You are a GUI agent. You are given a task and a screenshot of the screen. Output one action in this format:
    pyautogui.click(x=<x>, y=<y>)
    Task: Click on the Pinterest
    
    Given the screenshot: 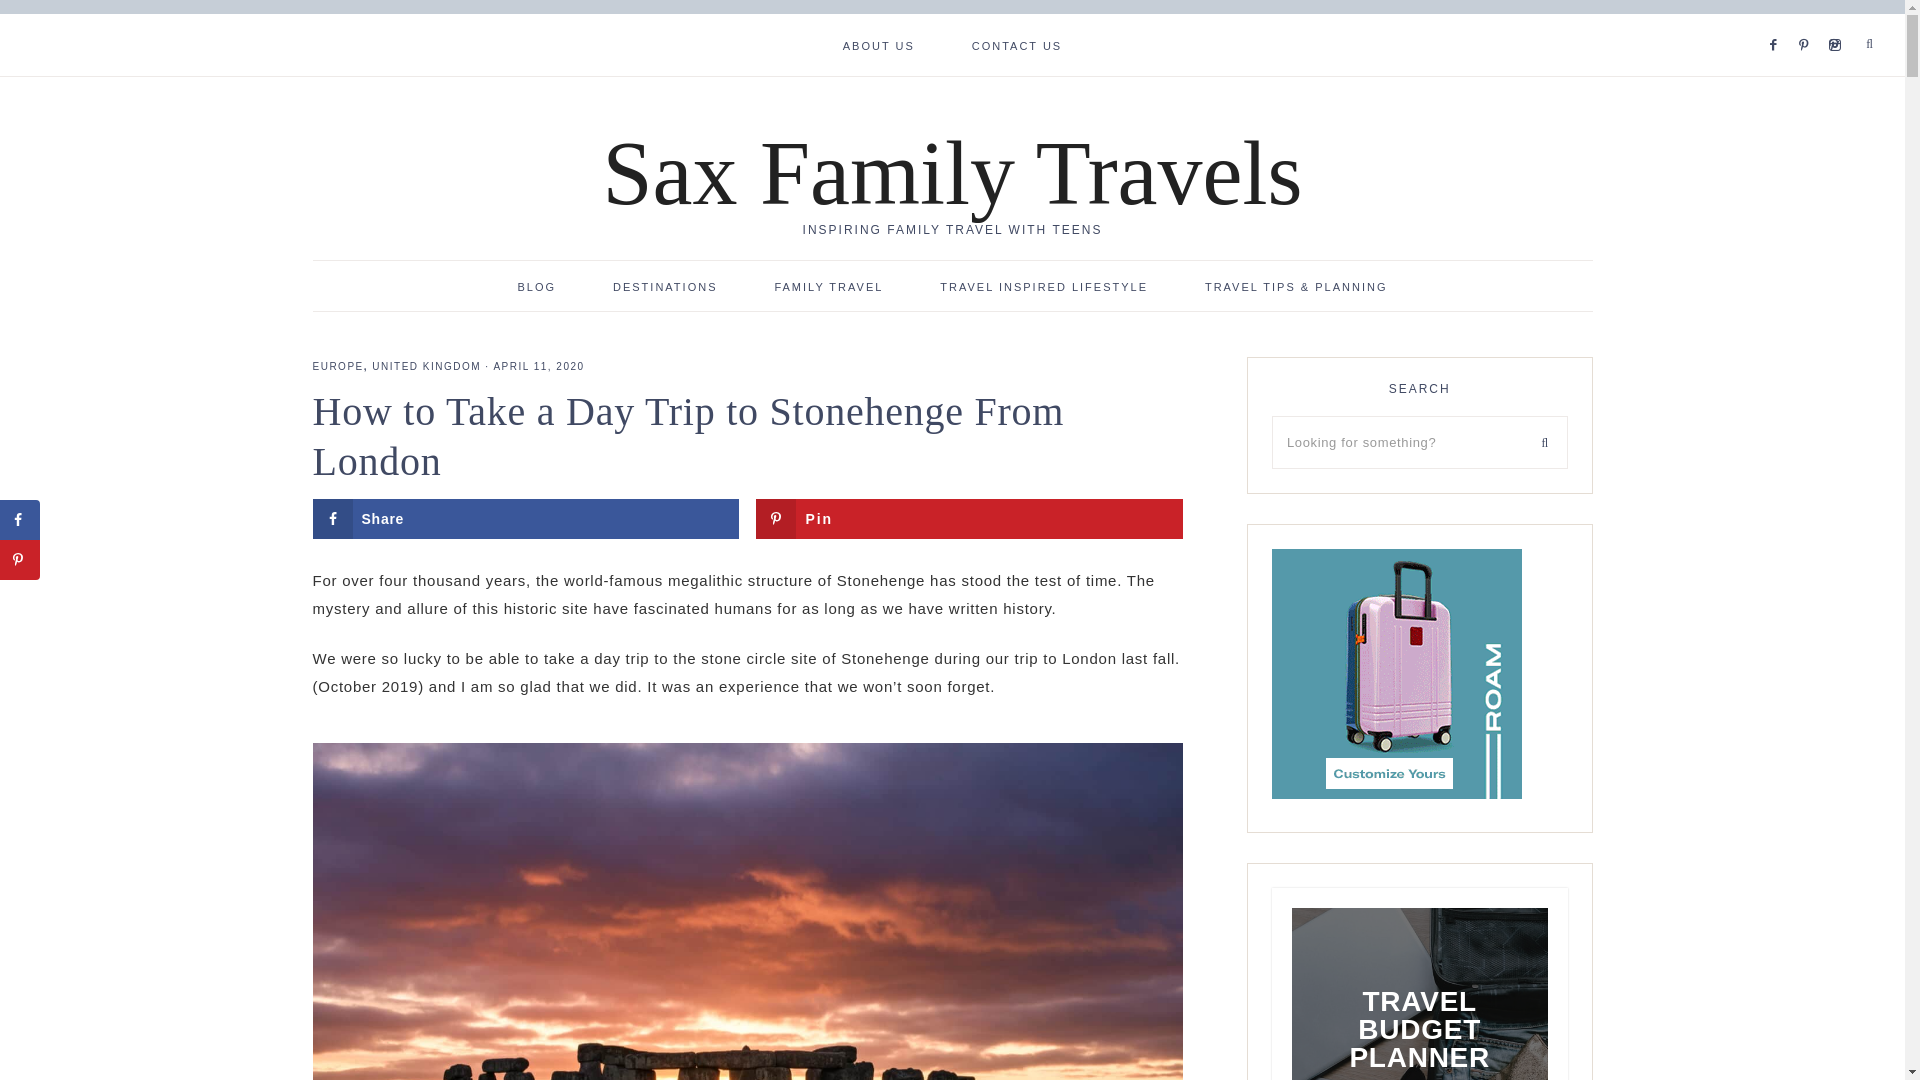 What is the action you would take?
    pyautogui.click(x=1810, y=20)
    